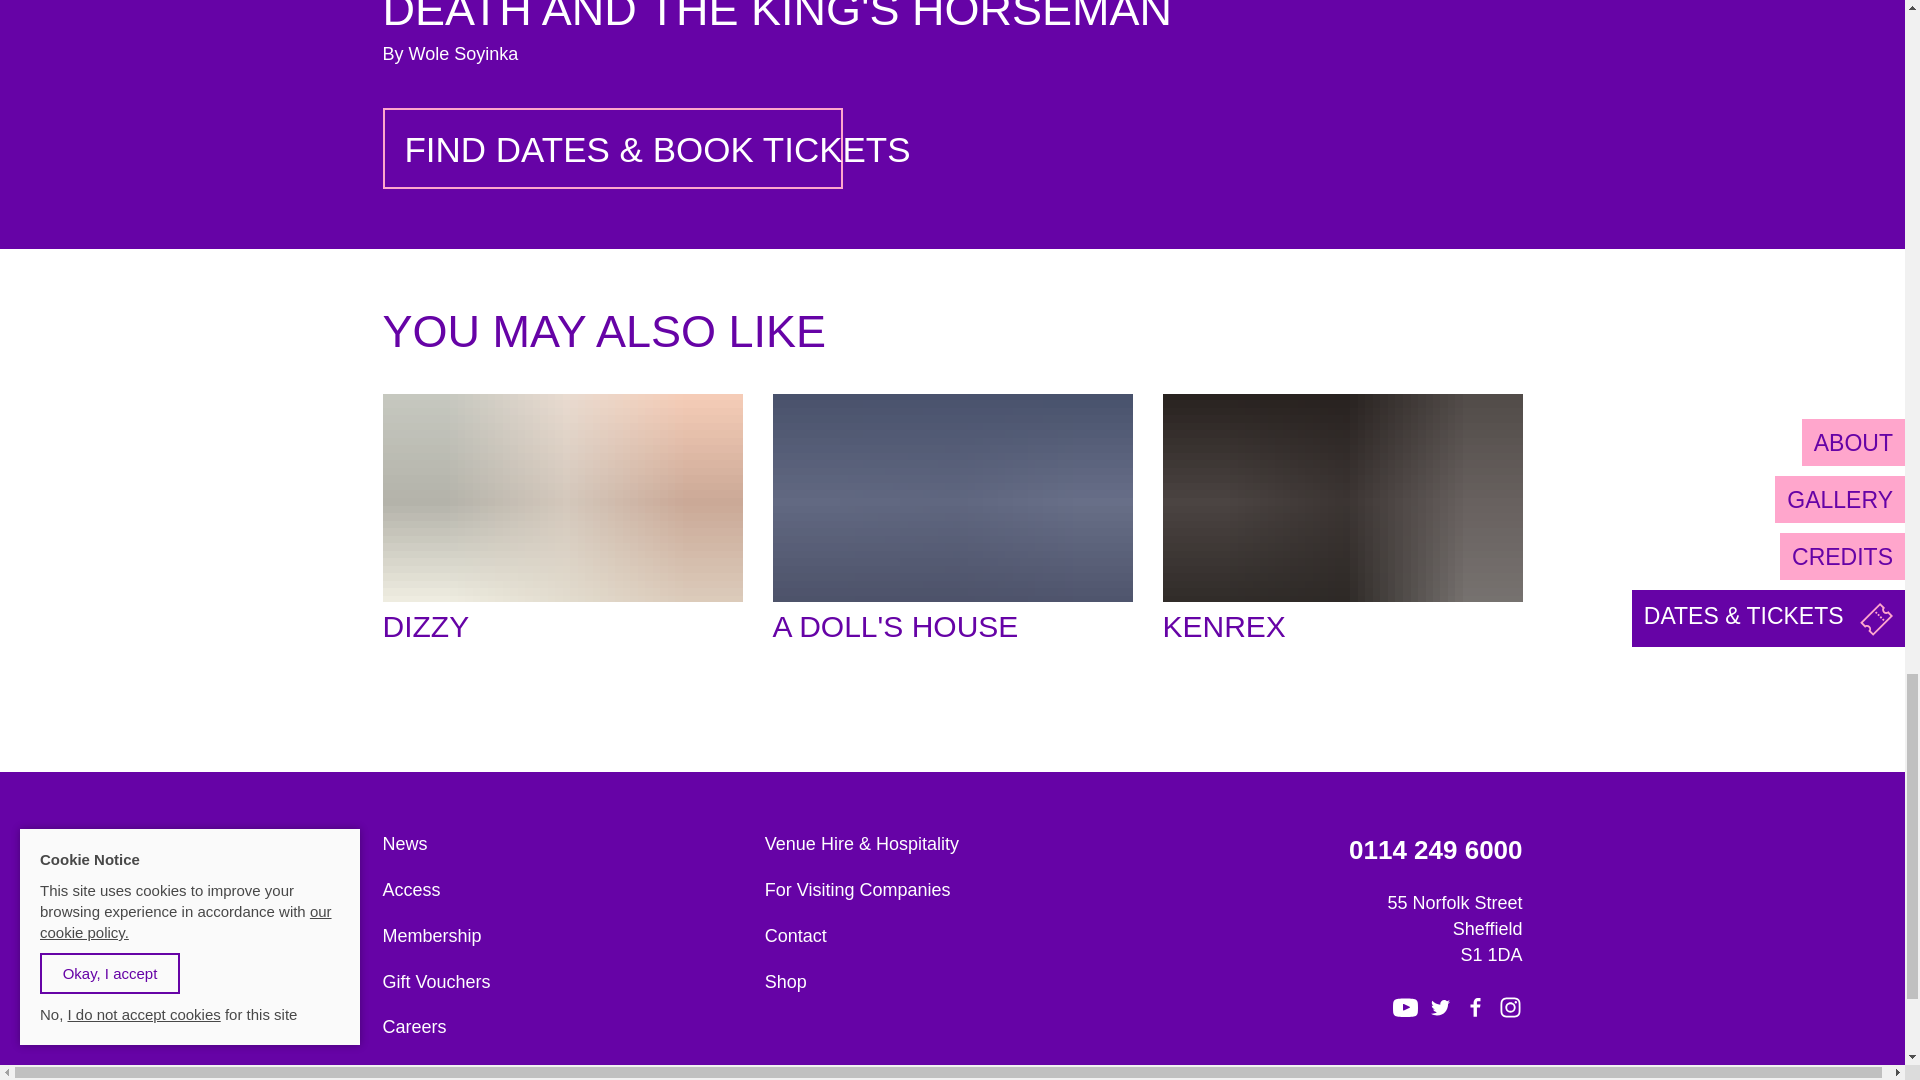  I want to click on Access, so click(564, 890).